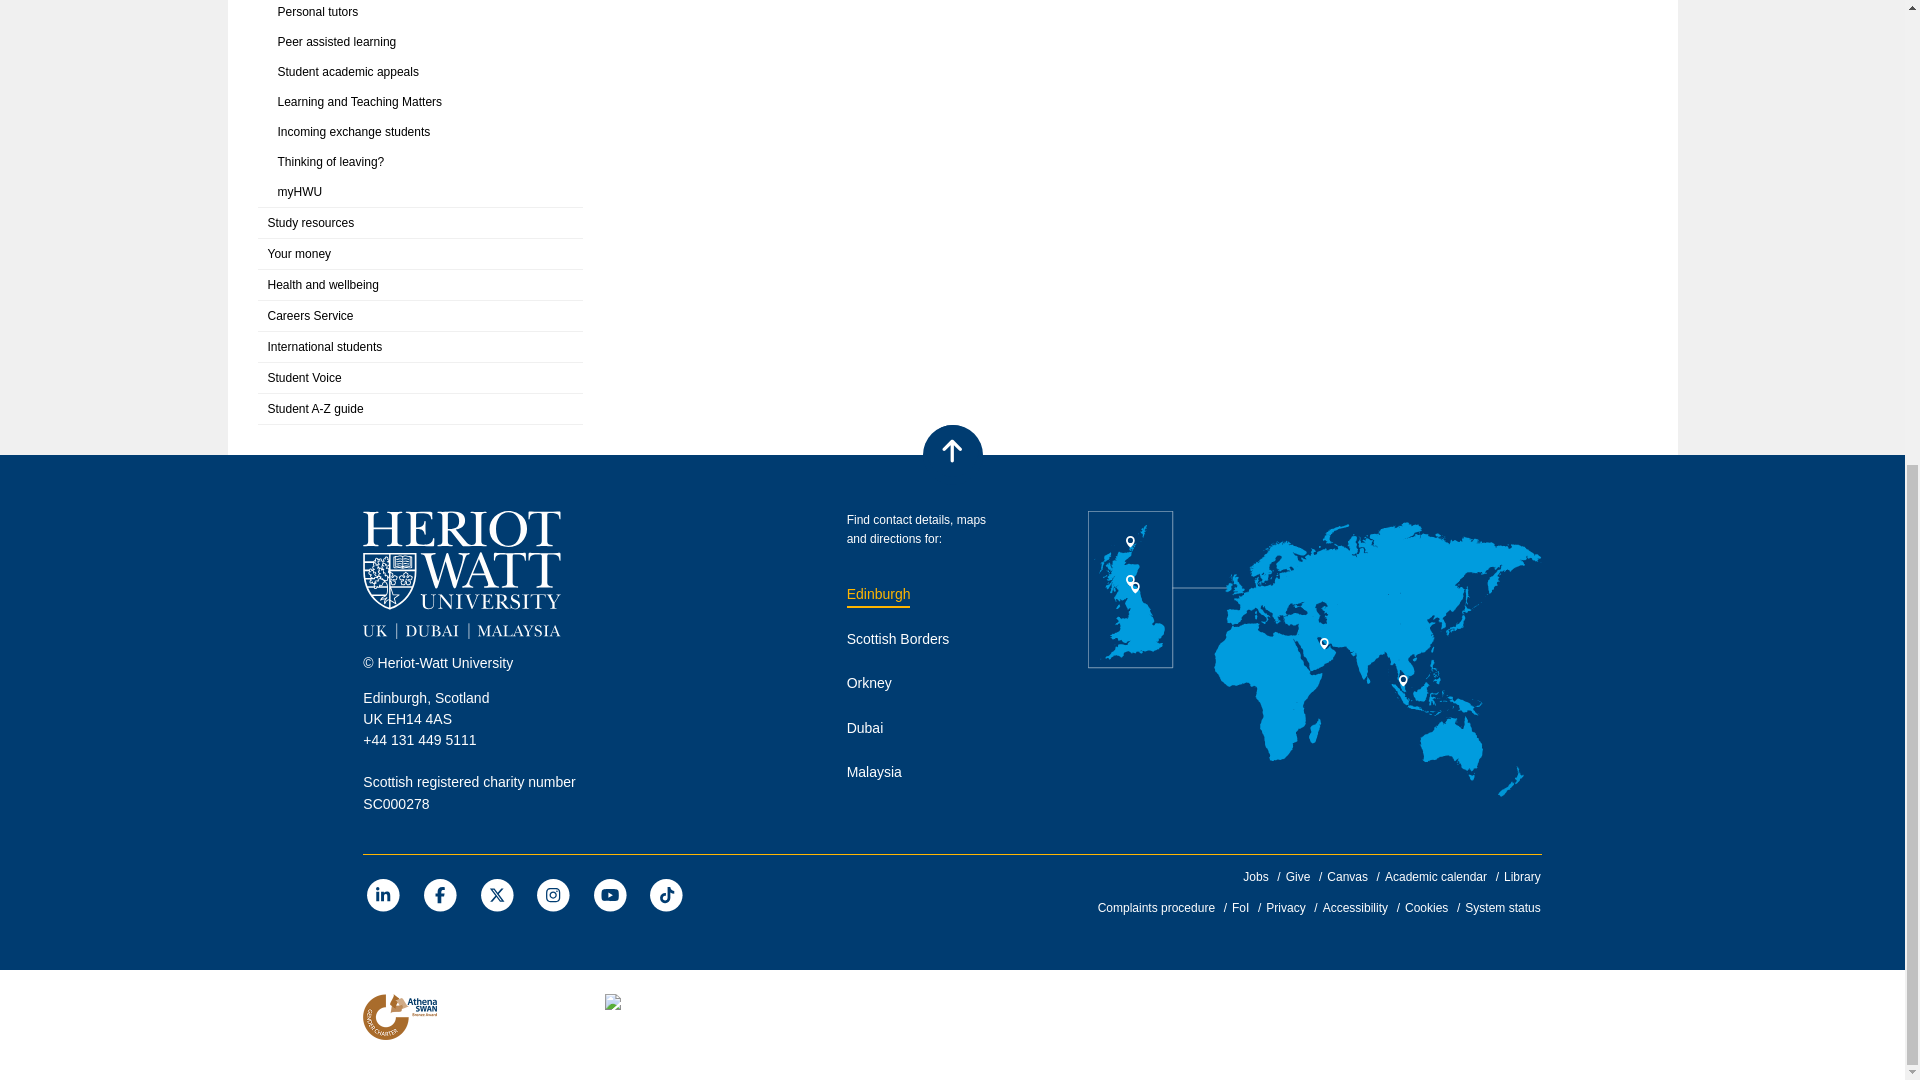 The height and width of the screenshot is (1080, 1920). I want to click on Facebook, so click(440, 894).